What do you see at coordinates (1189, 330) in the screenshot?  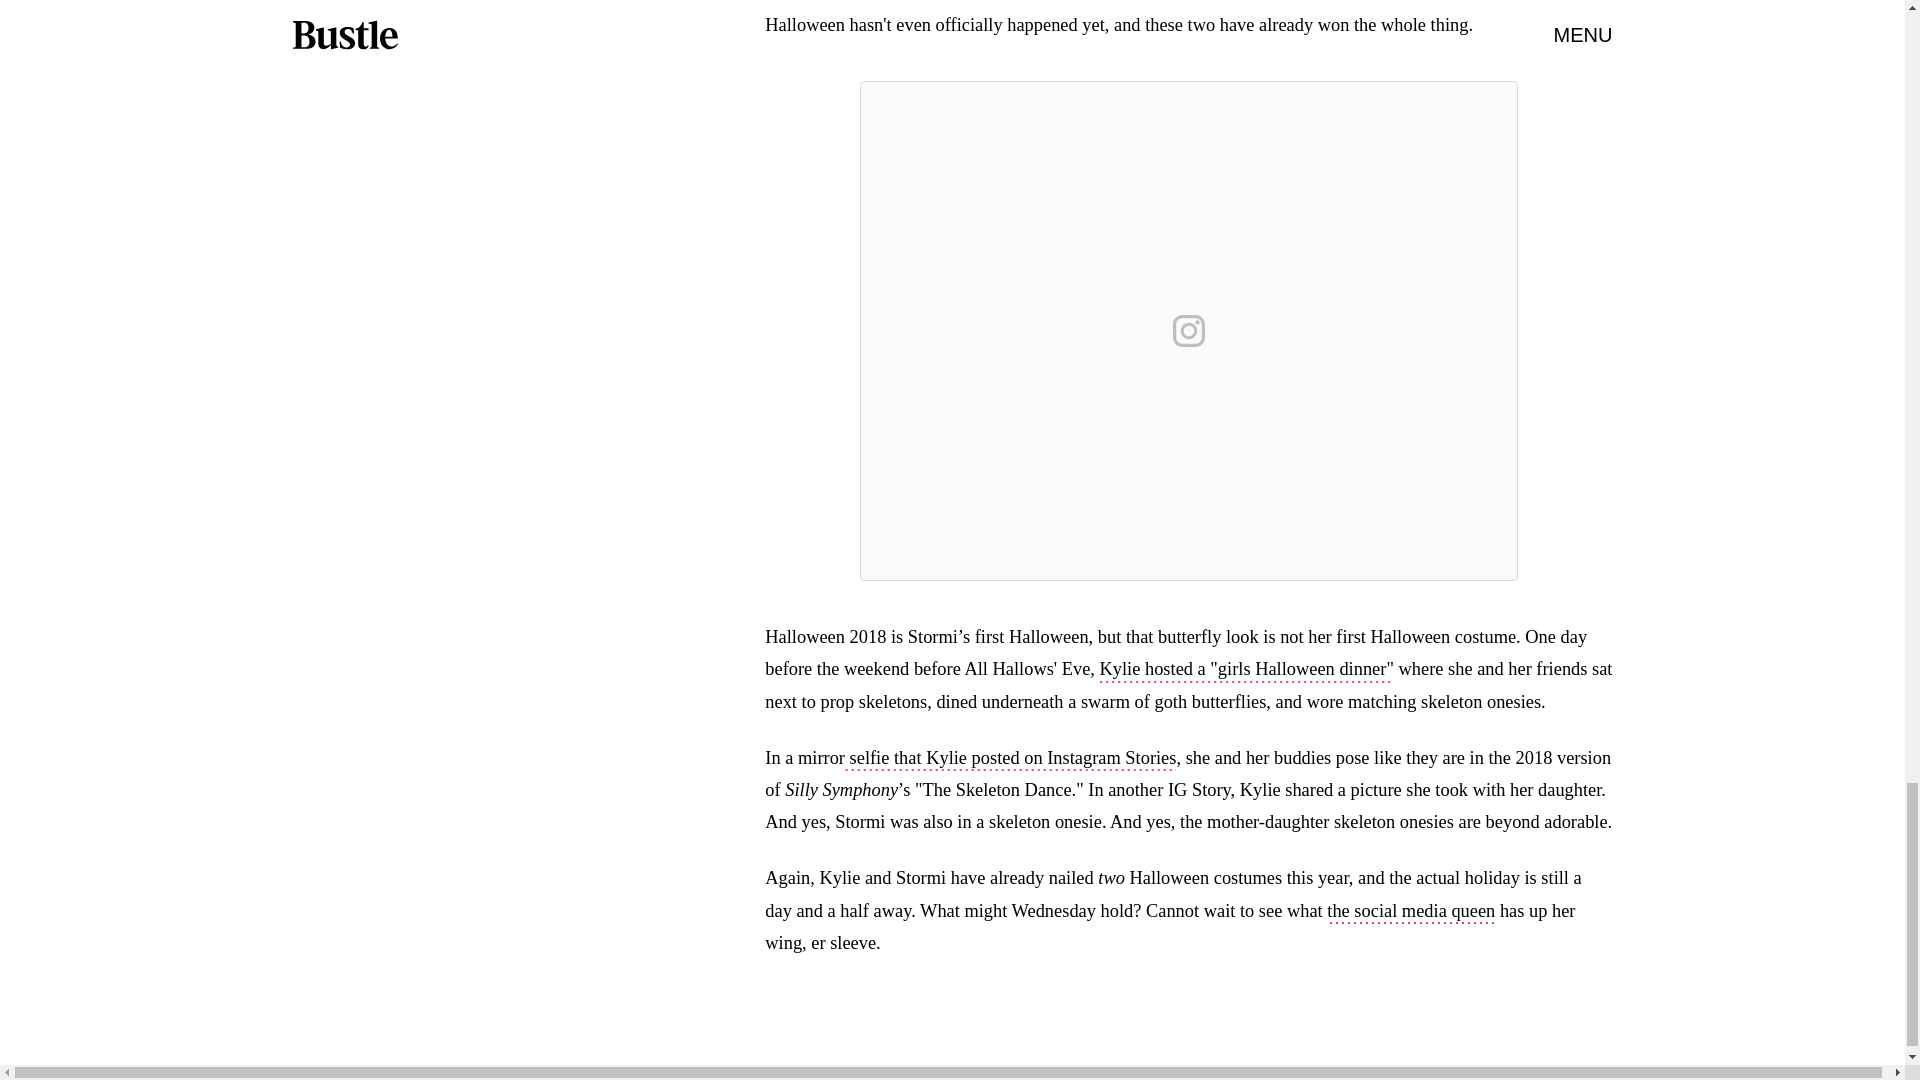 I see `View on Instagram` at bounding box center [1189, 330].